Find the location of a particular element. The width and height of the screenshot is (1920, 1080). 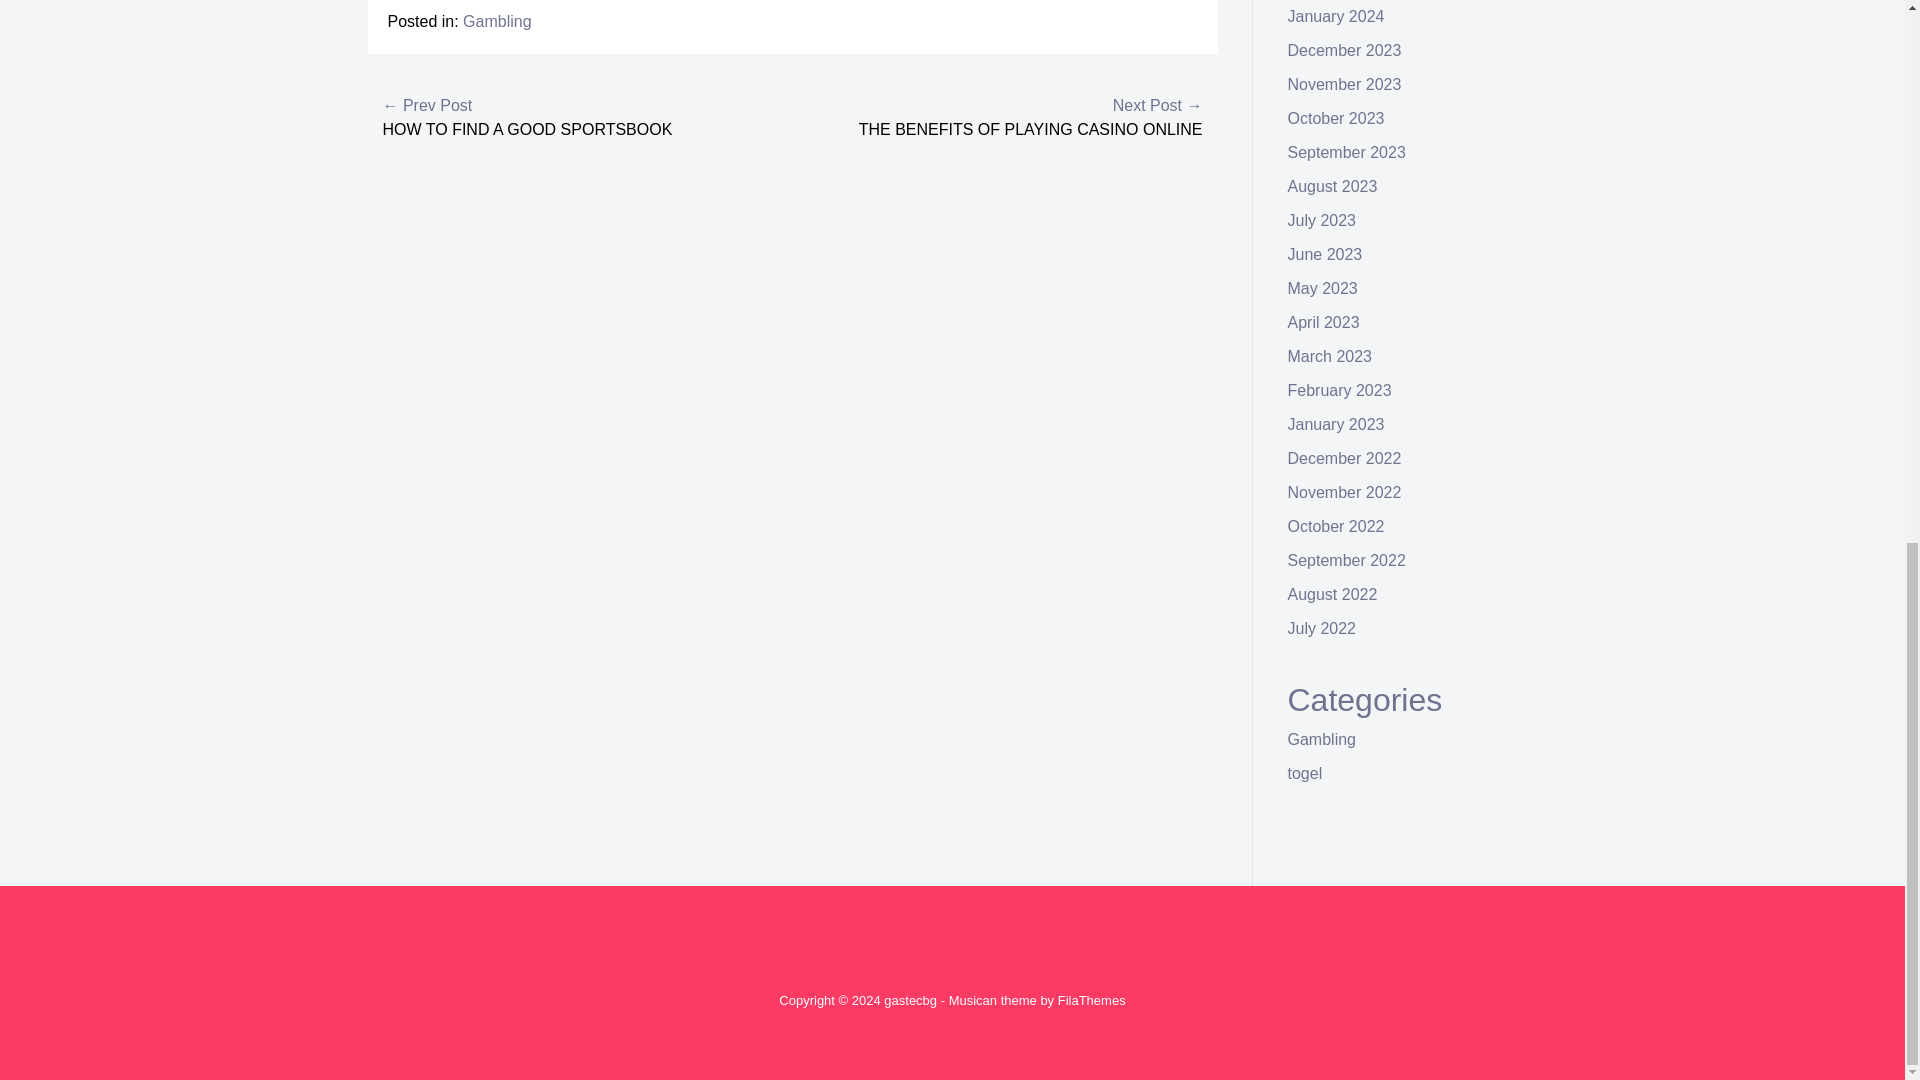

December 2022 is located at coordinates (1344, 458).